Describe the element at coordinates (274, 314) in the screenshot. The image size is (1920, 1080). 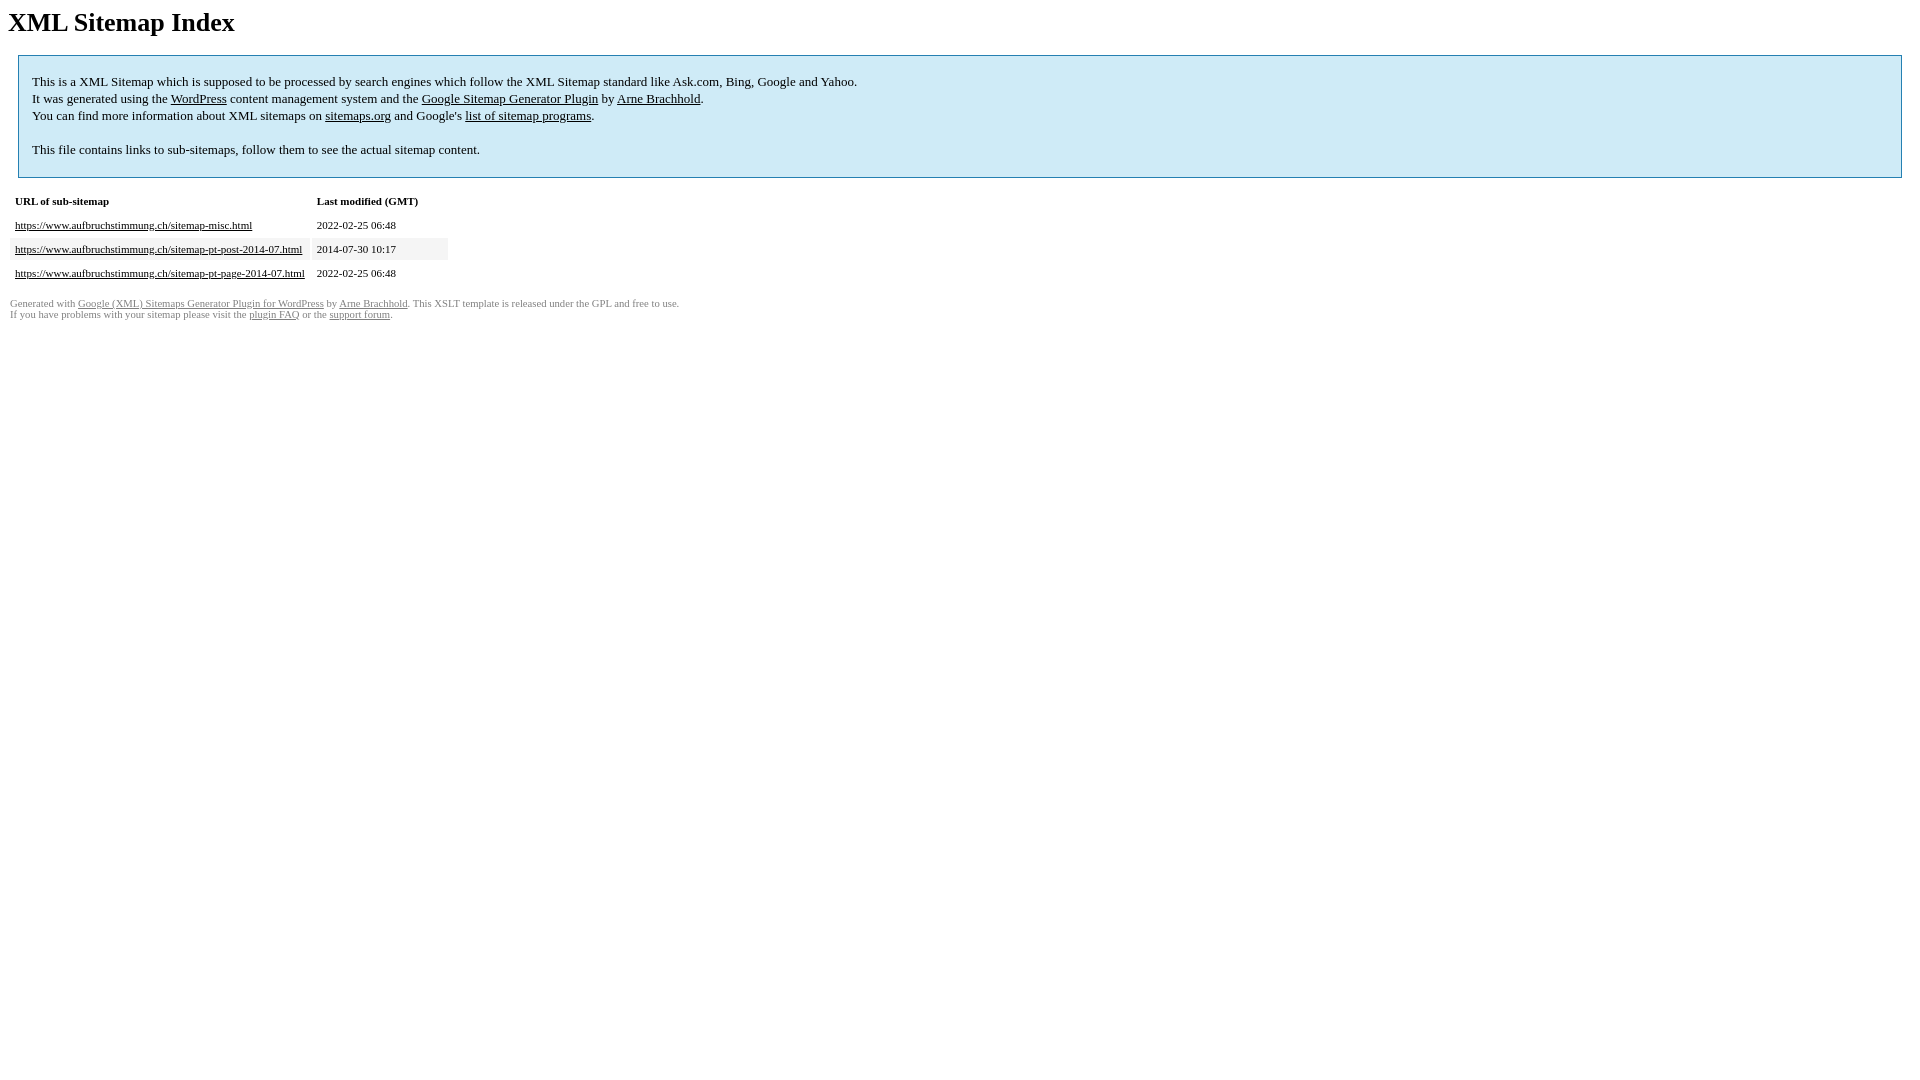
I see `plugin FAQ` at that location.